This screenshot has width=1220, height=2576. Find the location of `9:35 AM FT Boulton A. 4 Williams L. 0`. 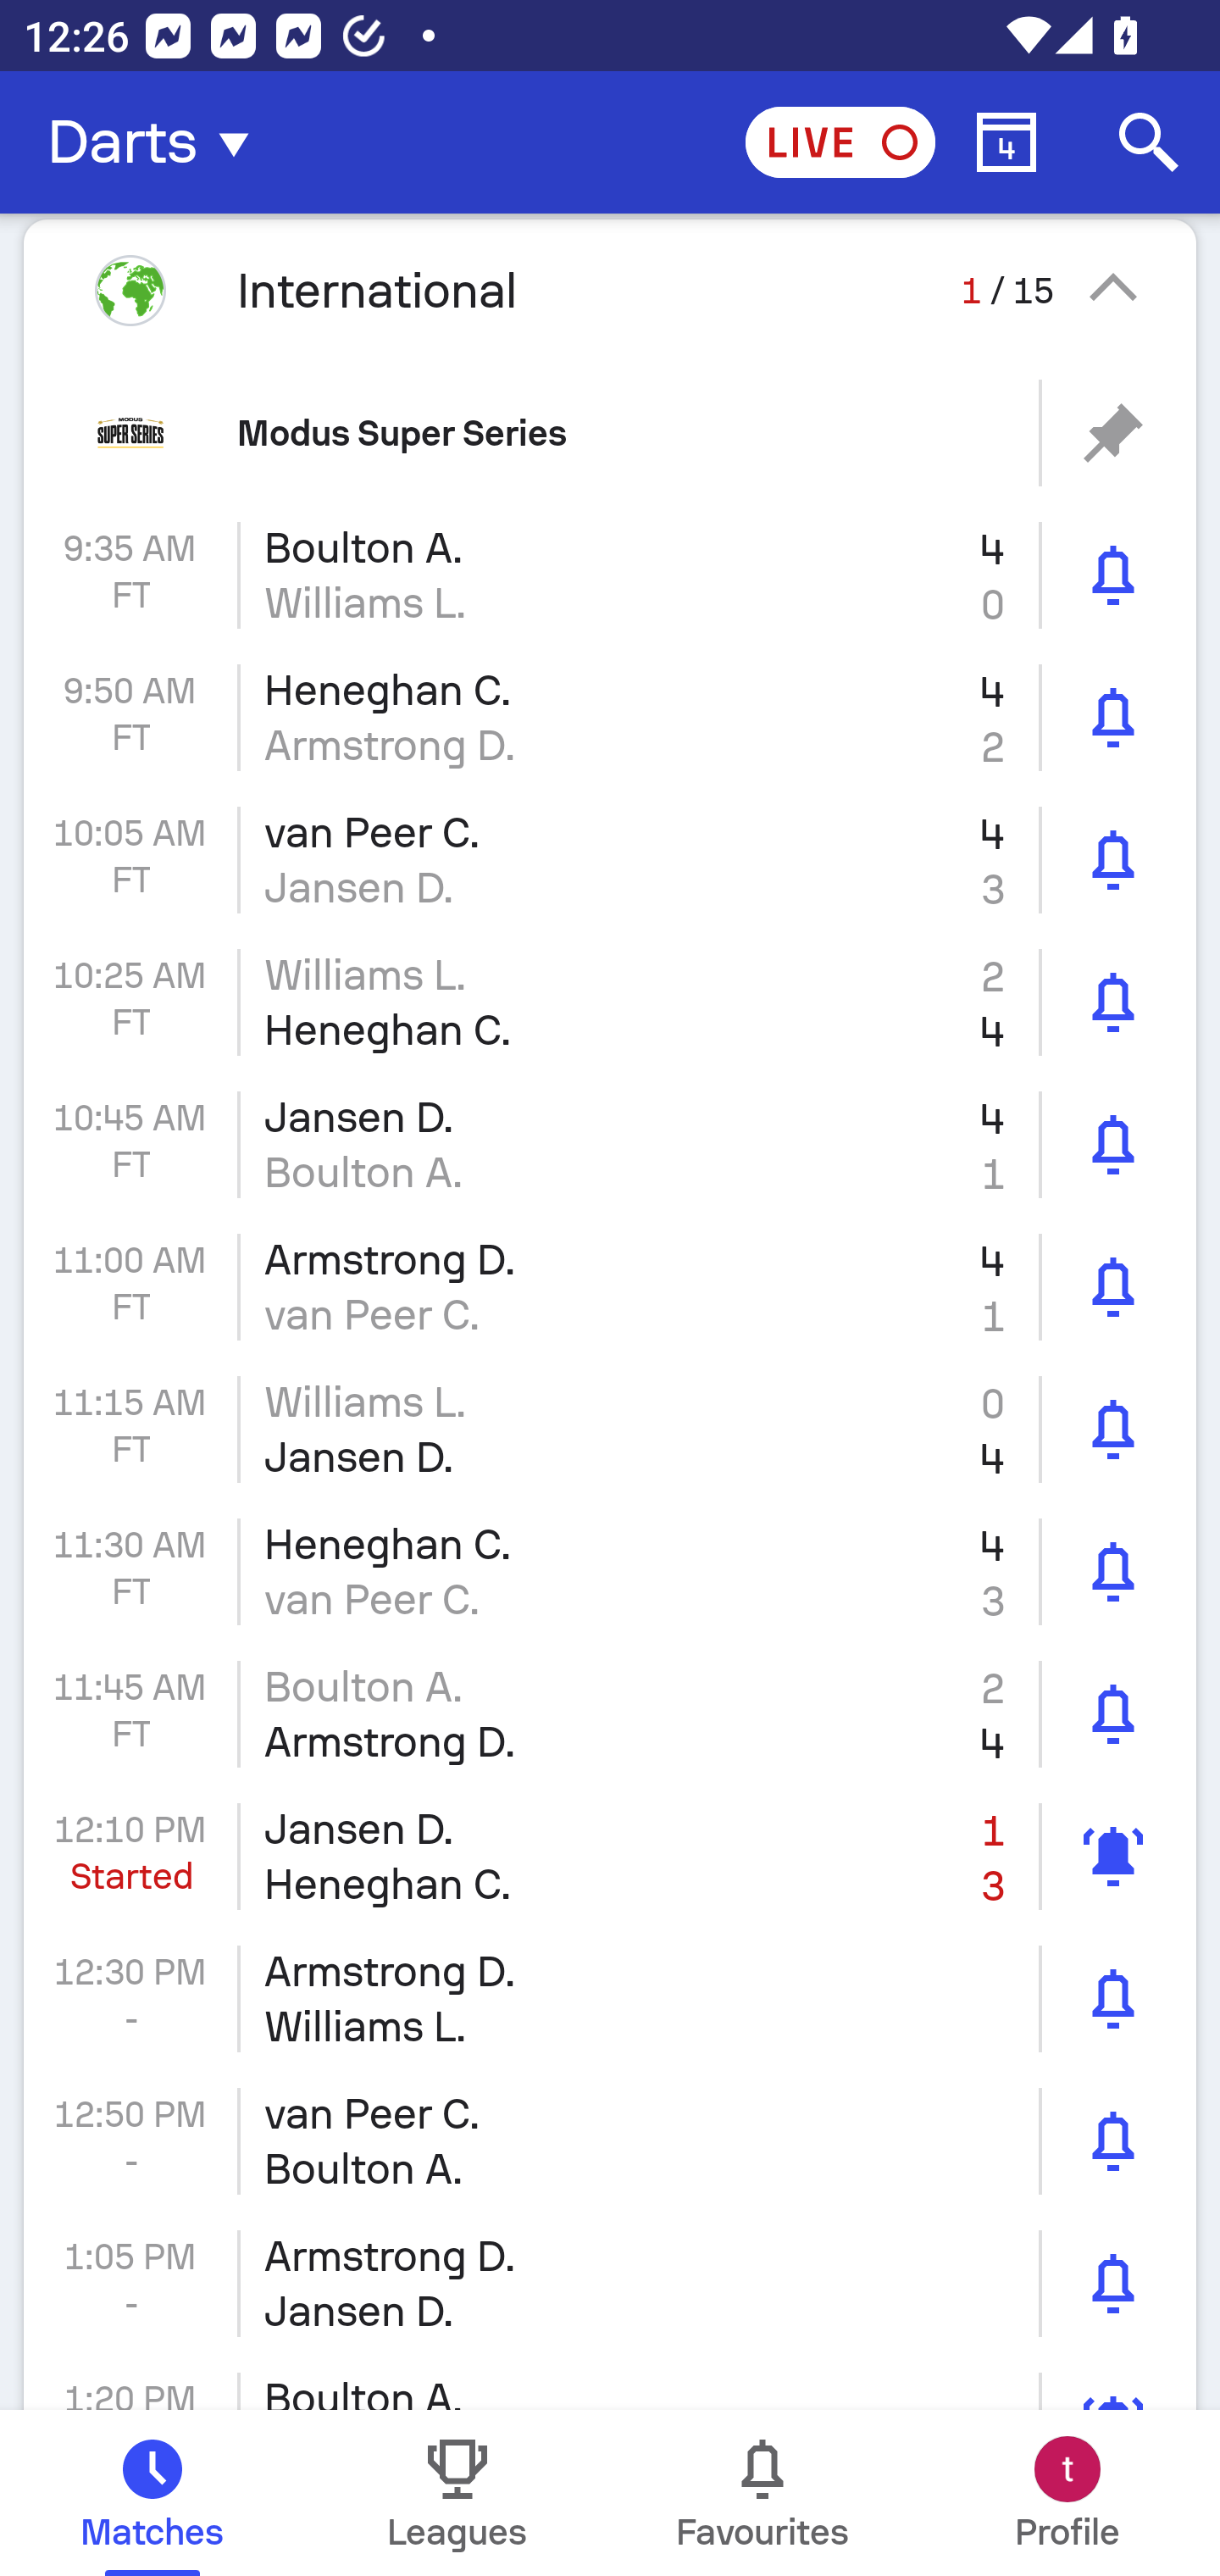

9:35 AM FT Boulton A. 4 Williams L. 0 is located at coordinates (610, 575).